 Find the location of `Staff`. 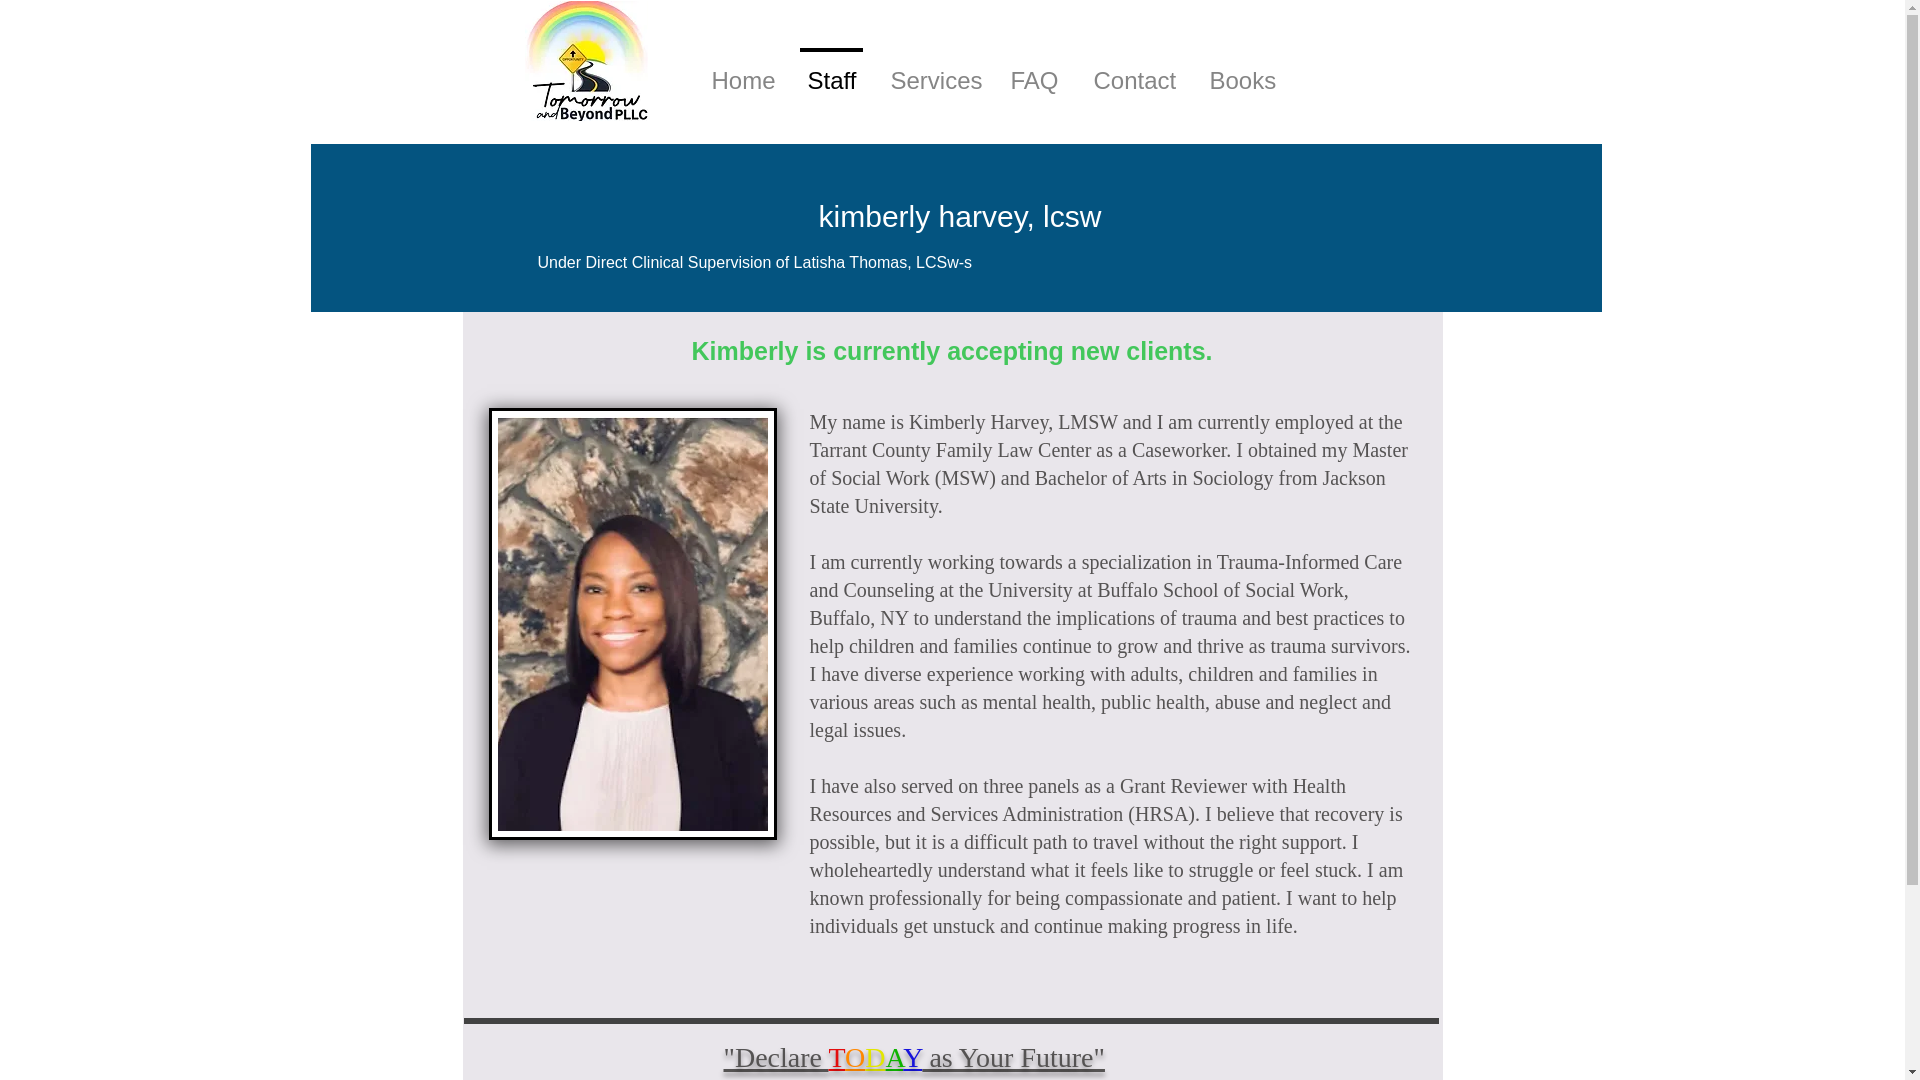

Staff is located at coordinates (831, 72).